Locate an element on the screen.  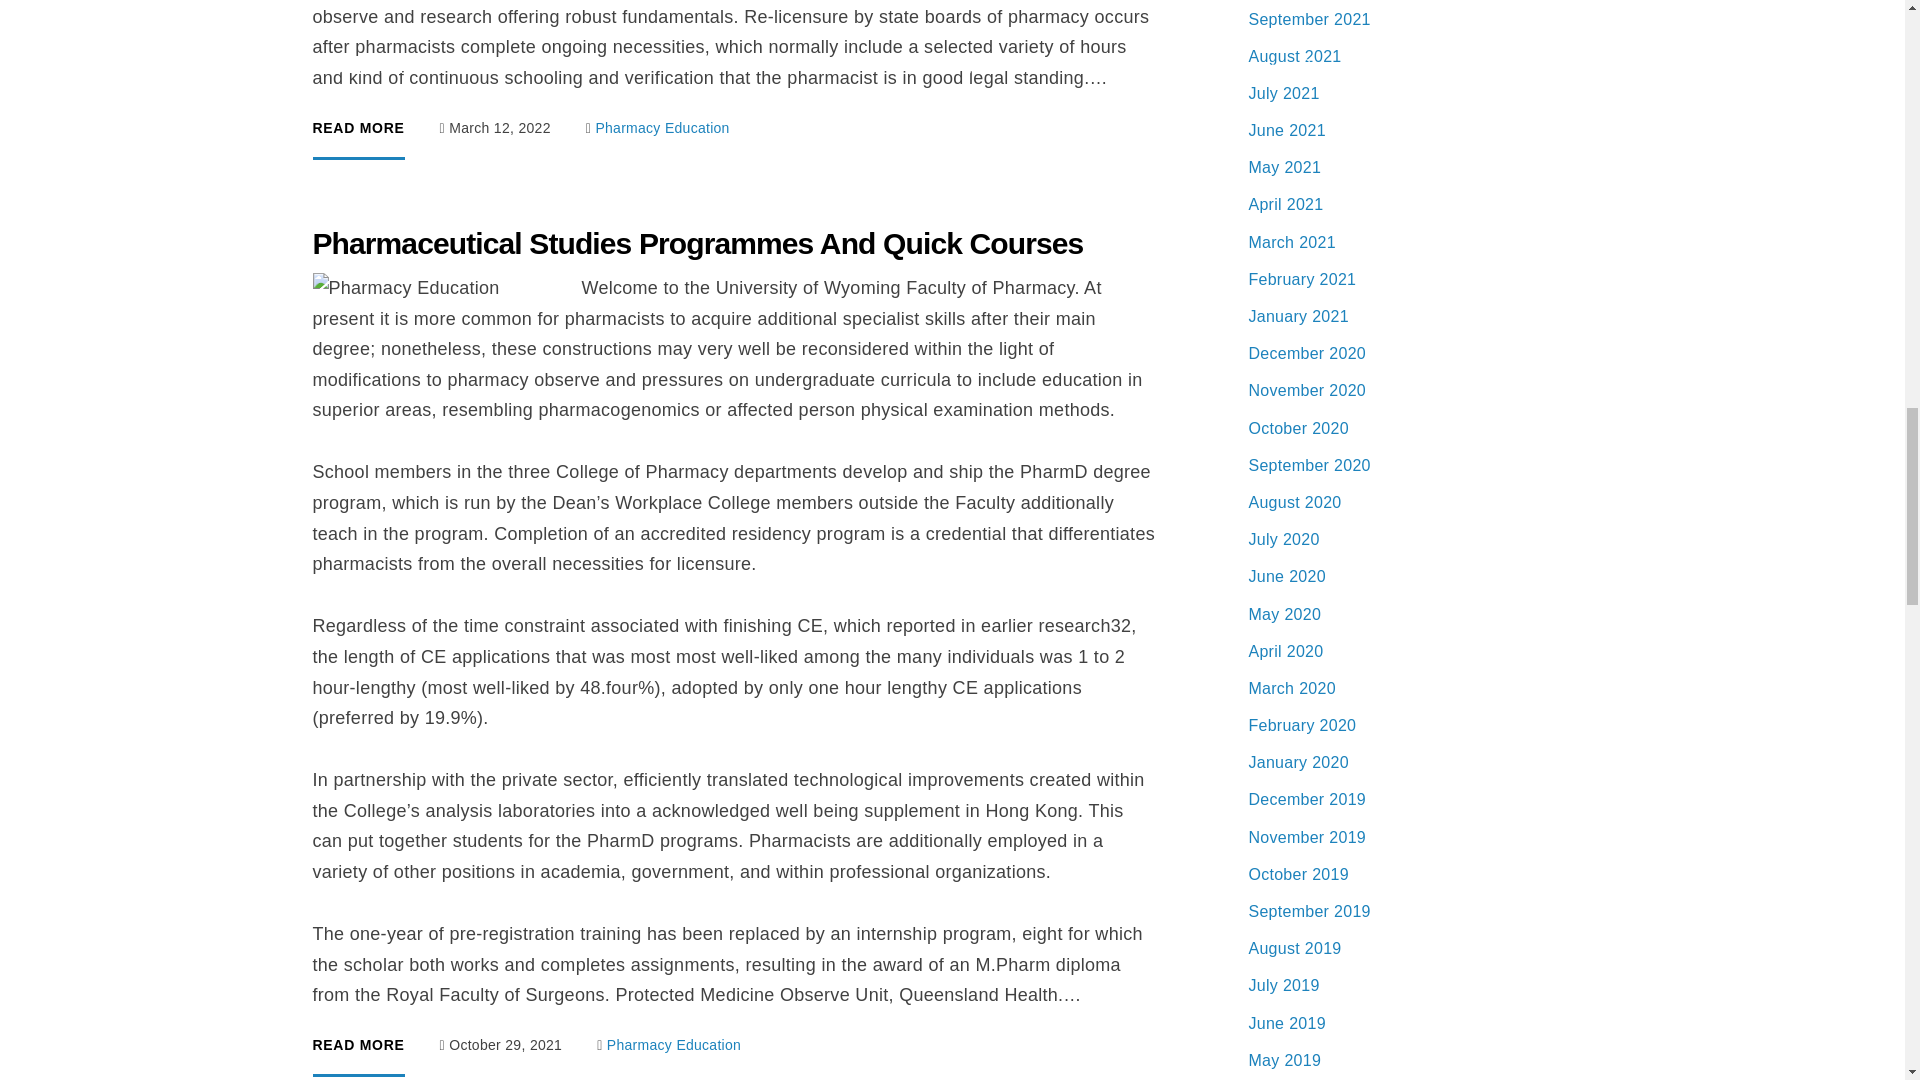
Pharmacy Education is located at coordinates (662, 128).